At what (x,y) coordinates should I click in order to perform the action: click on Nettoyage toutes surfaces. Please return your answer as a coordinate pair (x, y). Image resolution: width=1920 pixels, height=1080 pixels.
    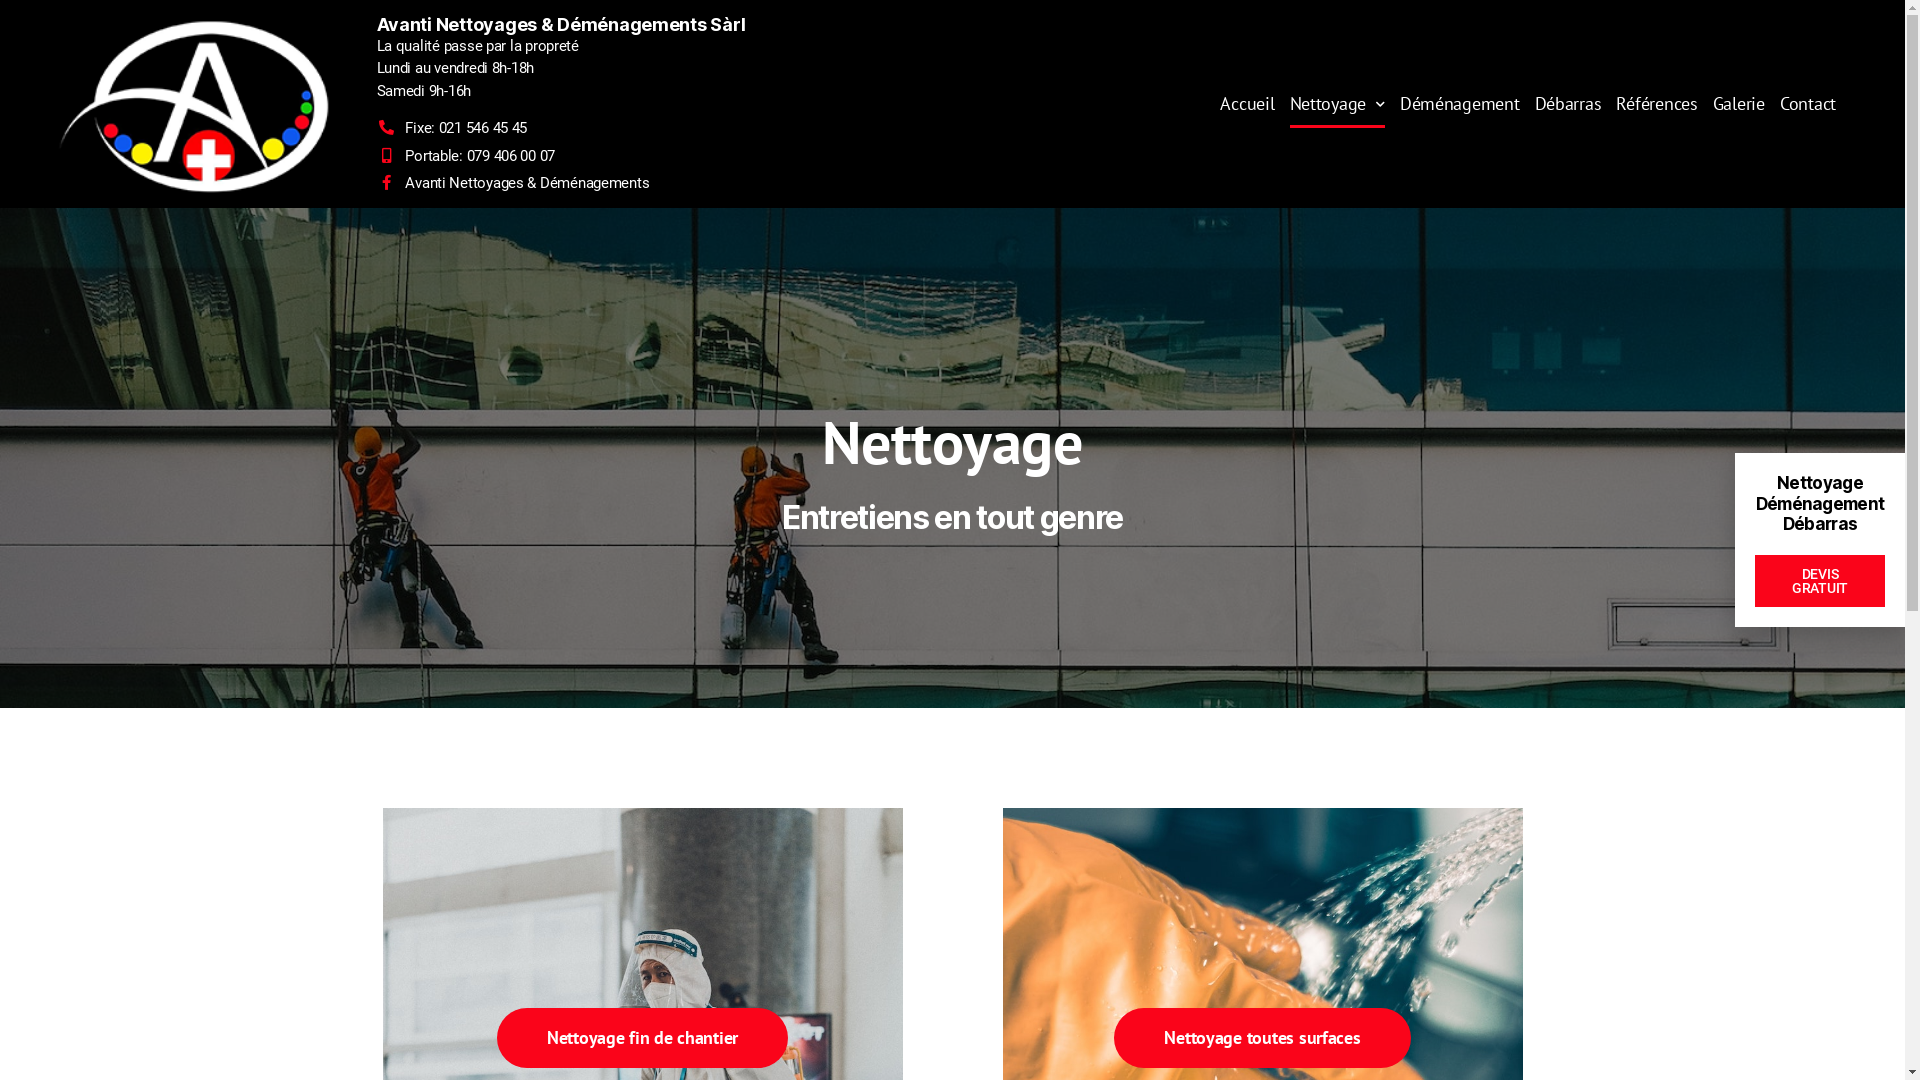
    Looking at the image, I should click on (1262, 1038).